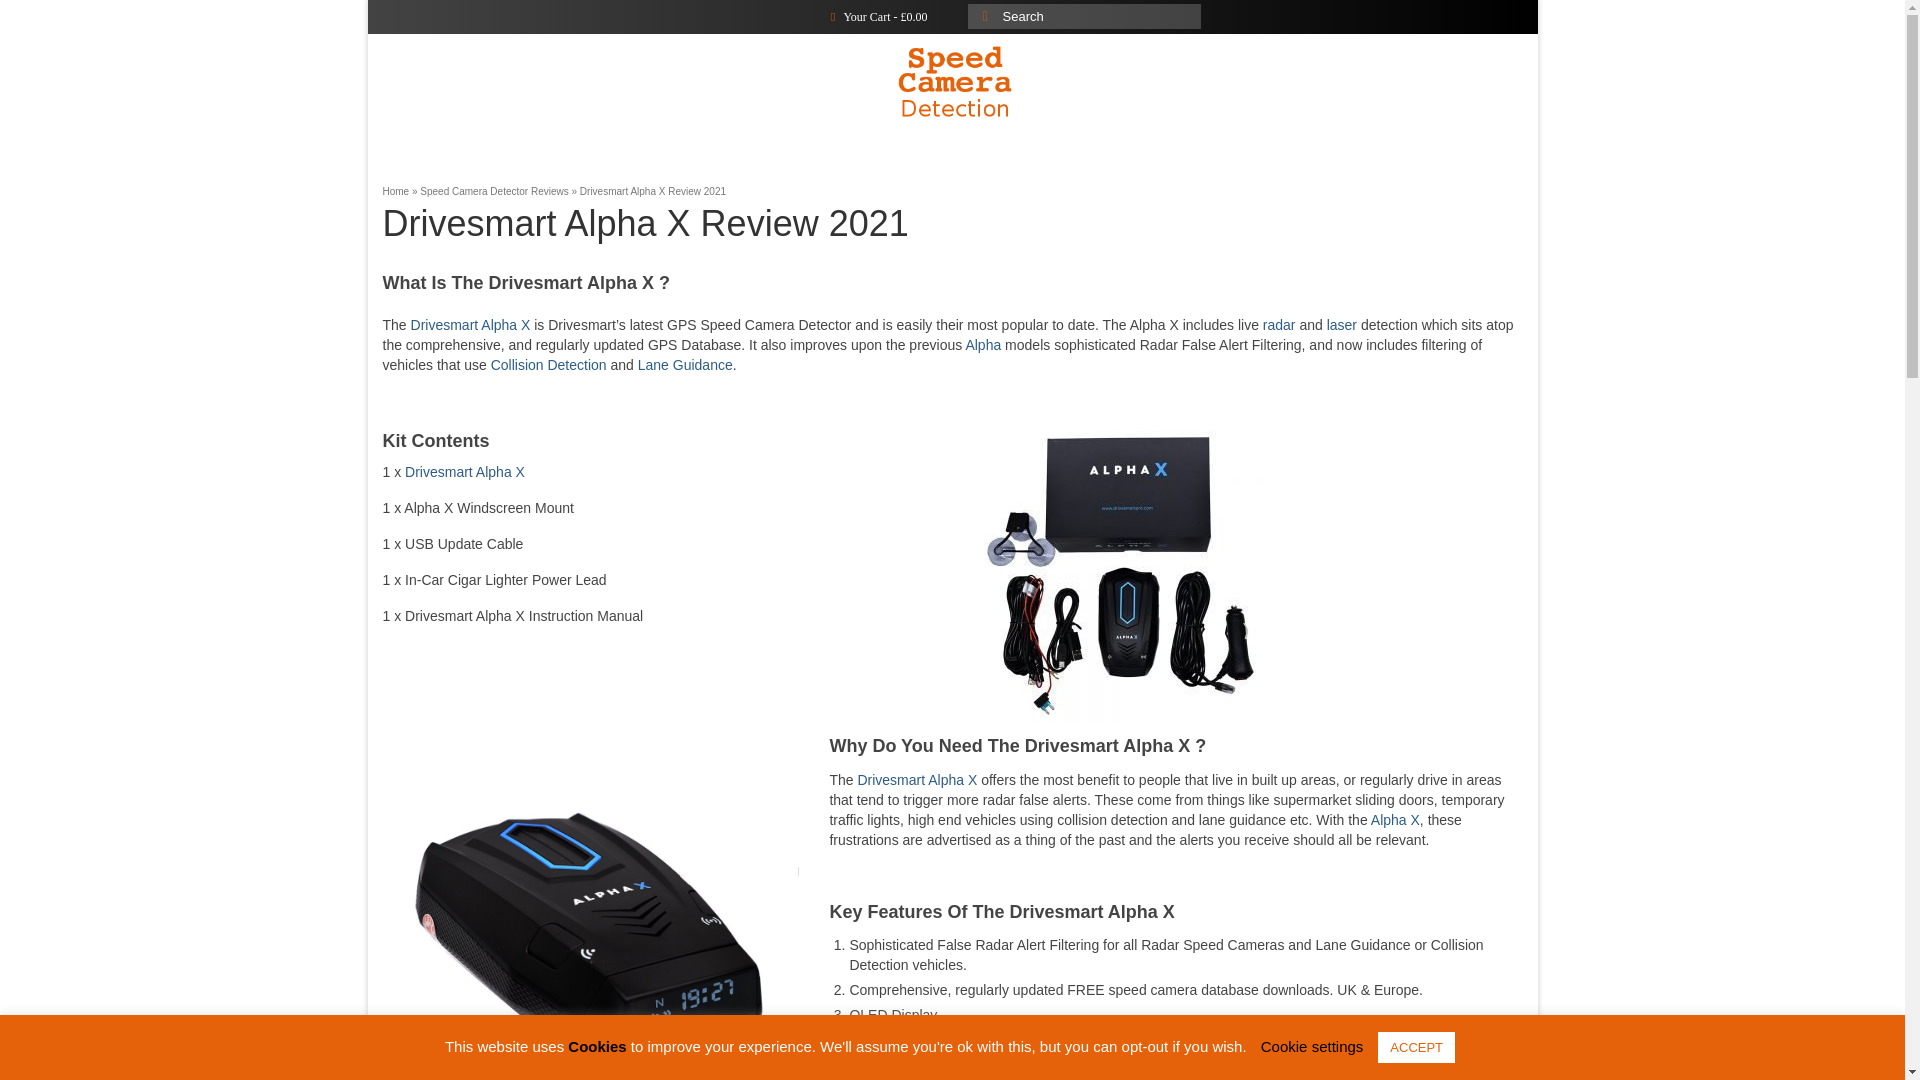 This screenshot has width=1920, height=1080. What do you see at coordinates (880, 16) in the screenshot?
I see `View your shopping cart` at bounding box center [880, 16].